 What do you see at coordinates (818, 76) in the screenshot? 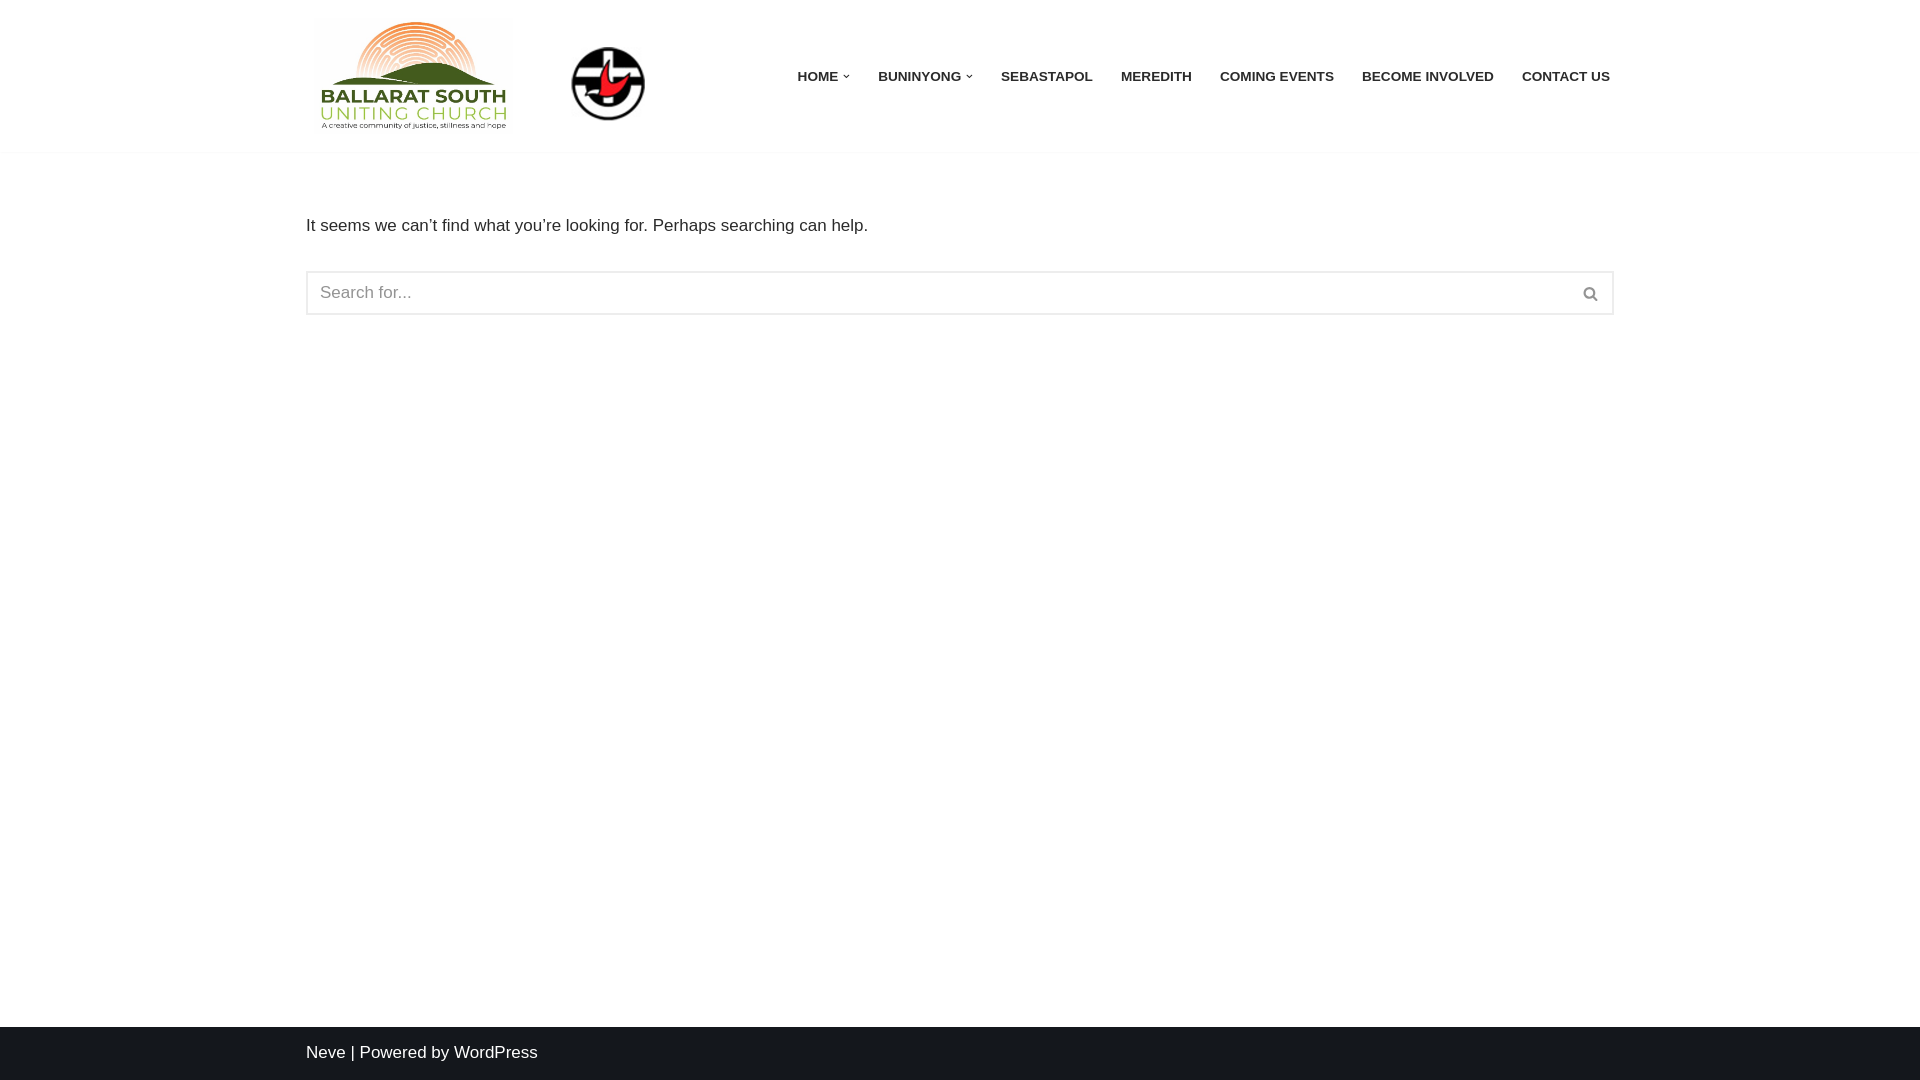
I see `HOME` at bounding box center [818, 76].